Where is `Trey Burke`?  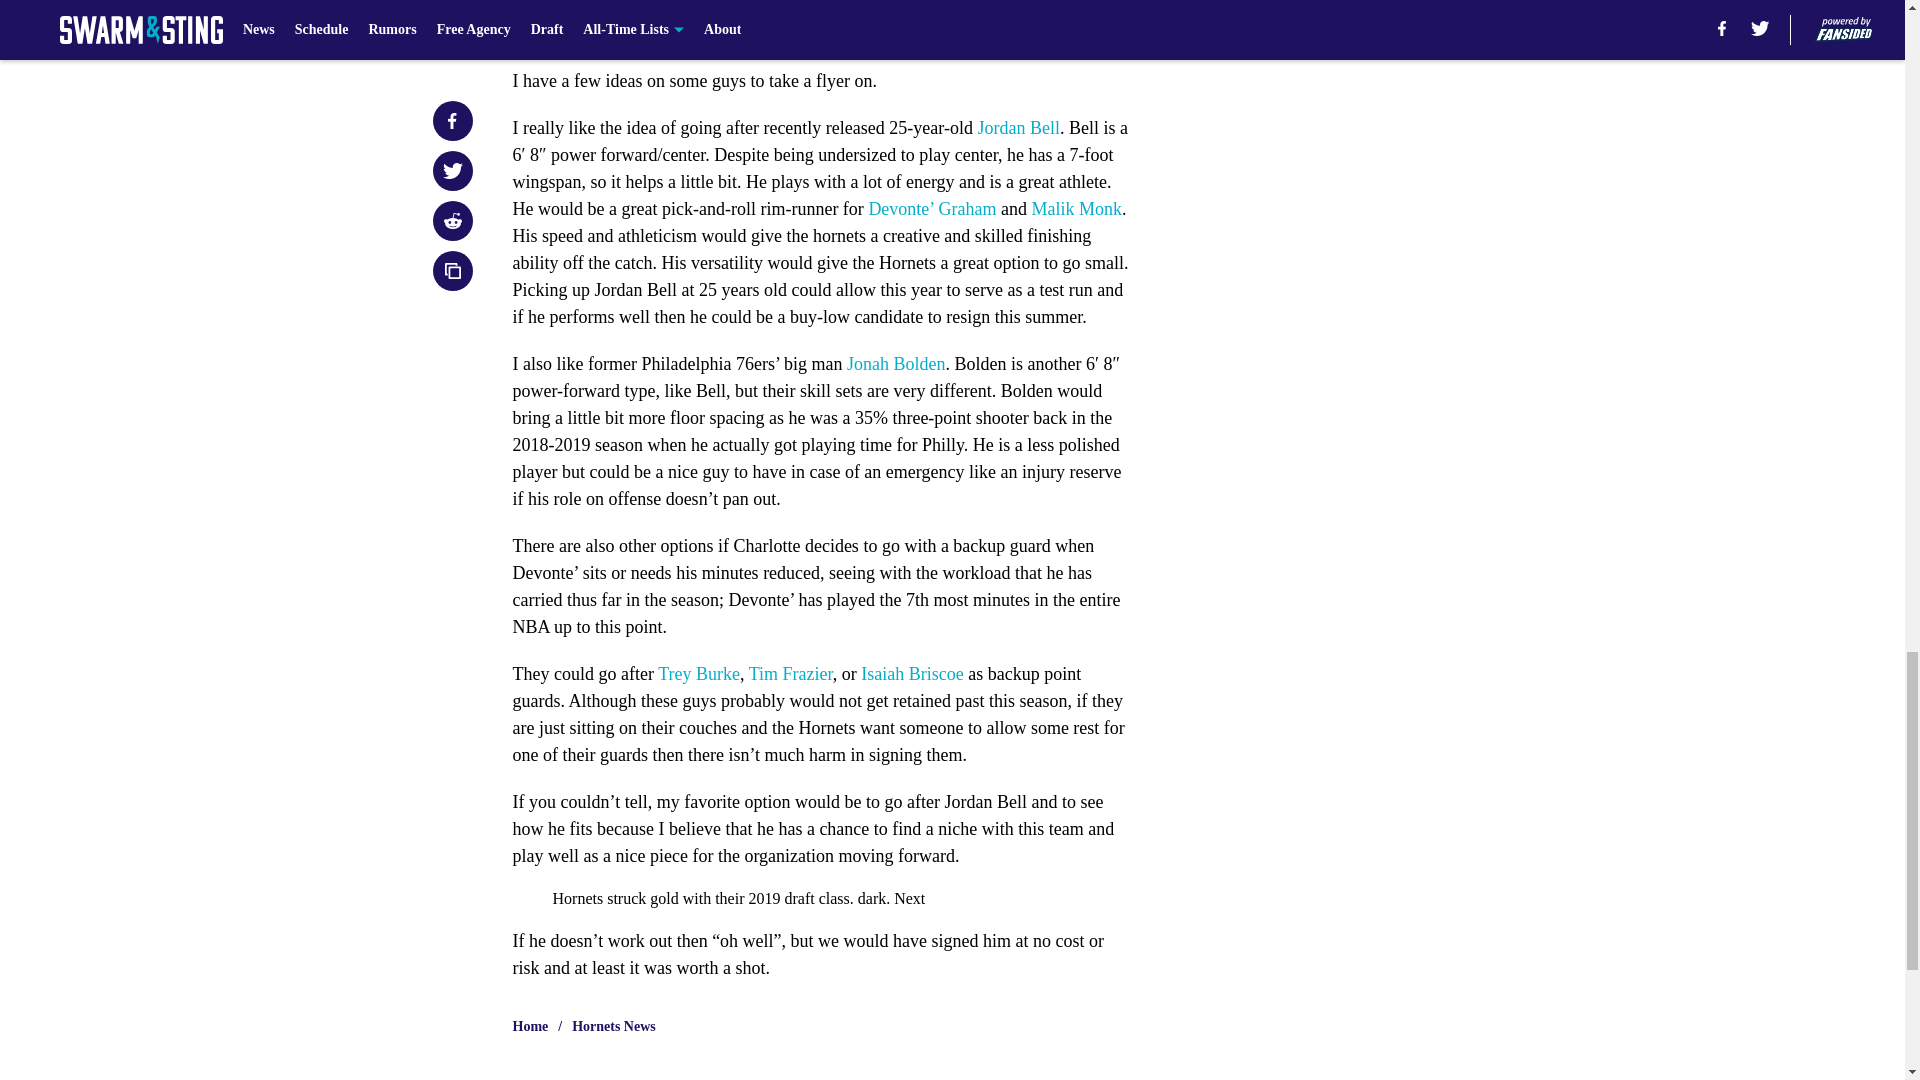 Trey Burke is located at coordinates (698, 674).